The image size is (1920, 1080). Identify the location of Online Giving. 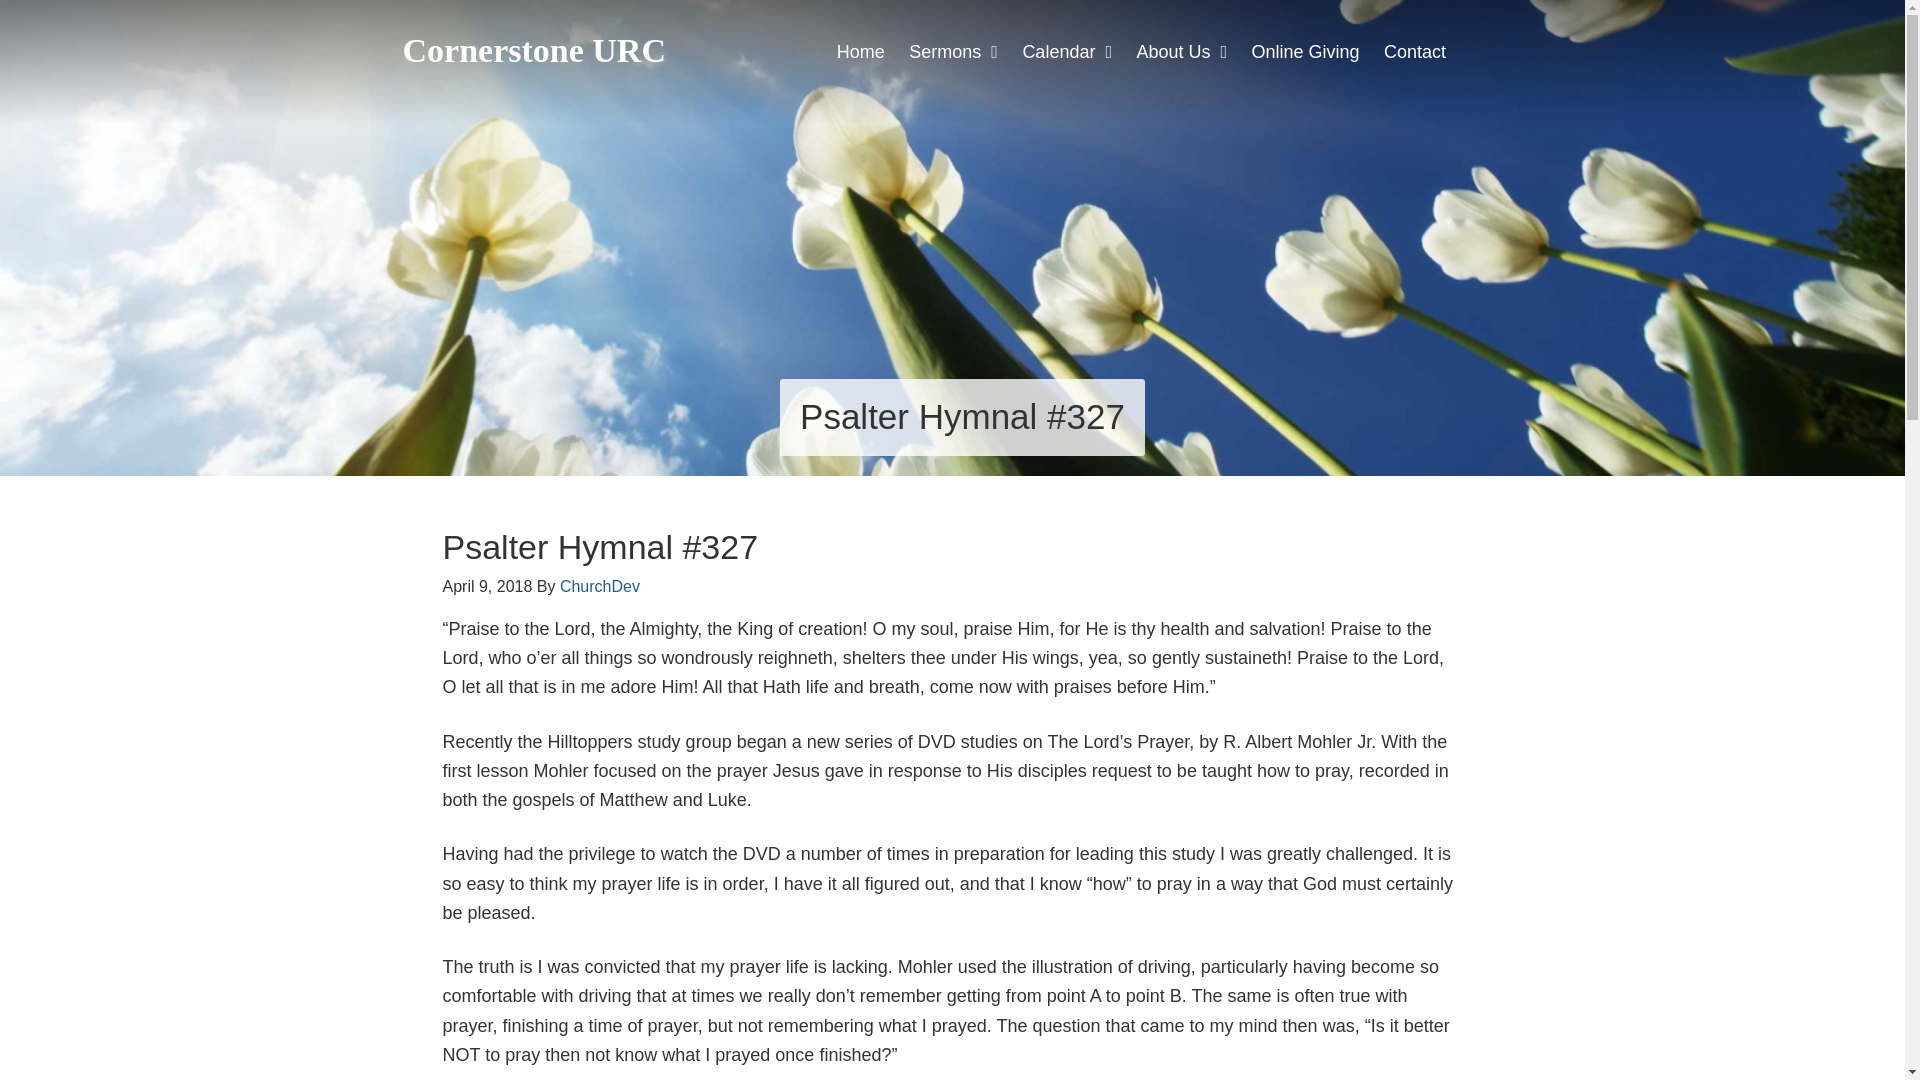
(1306, 52).